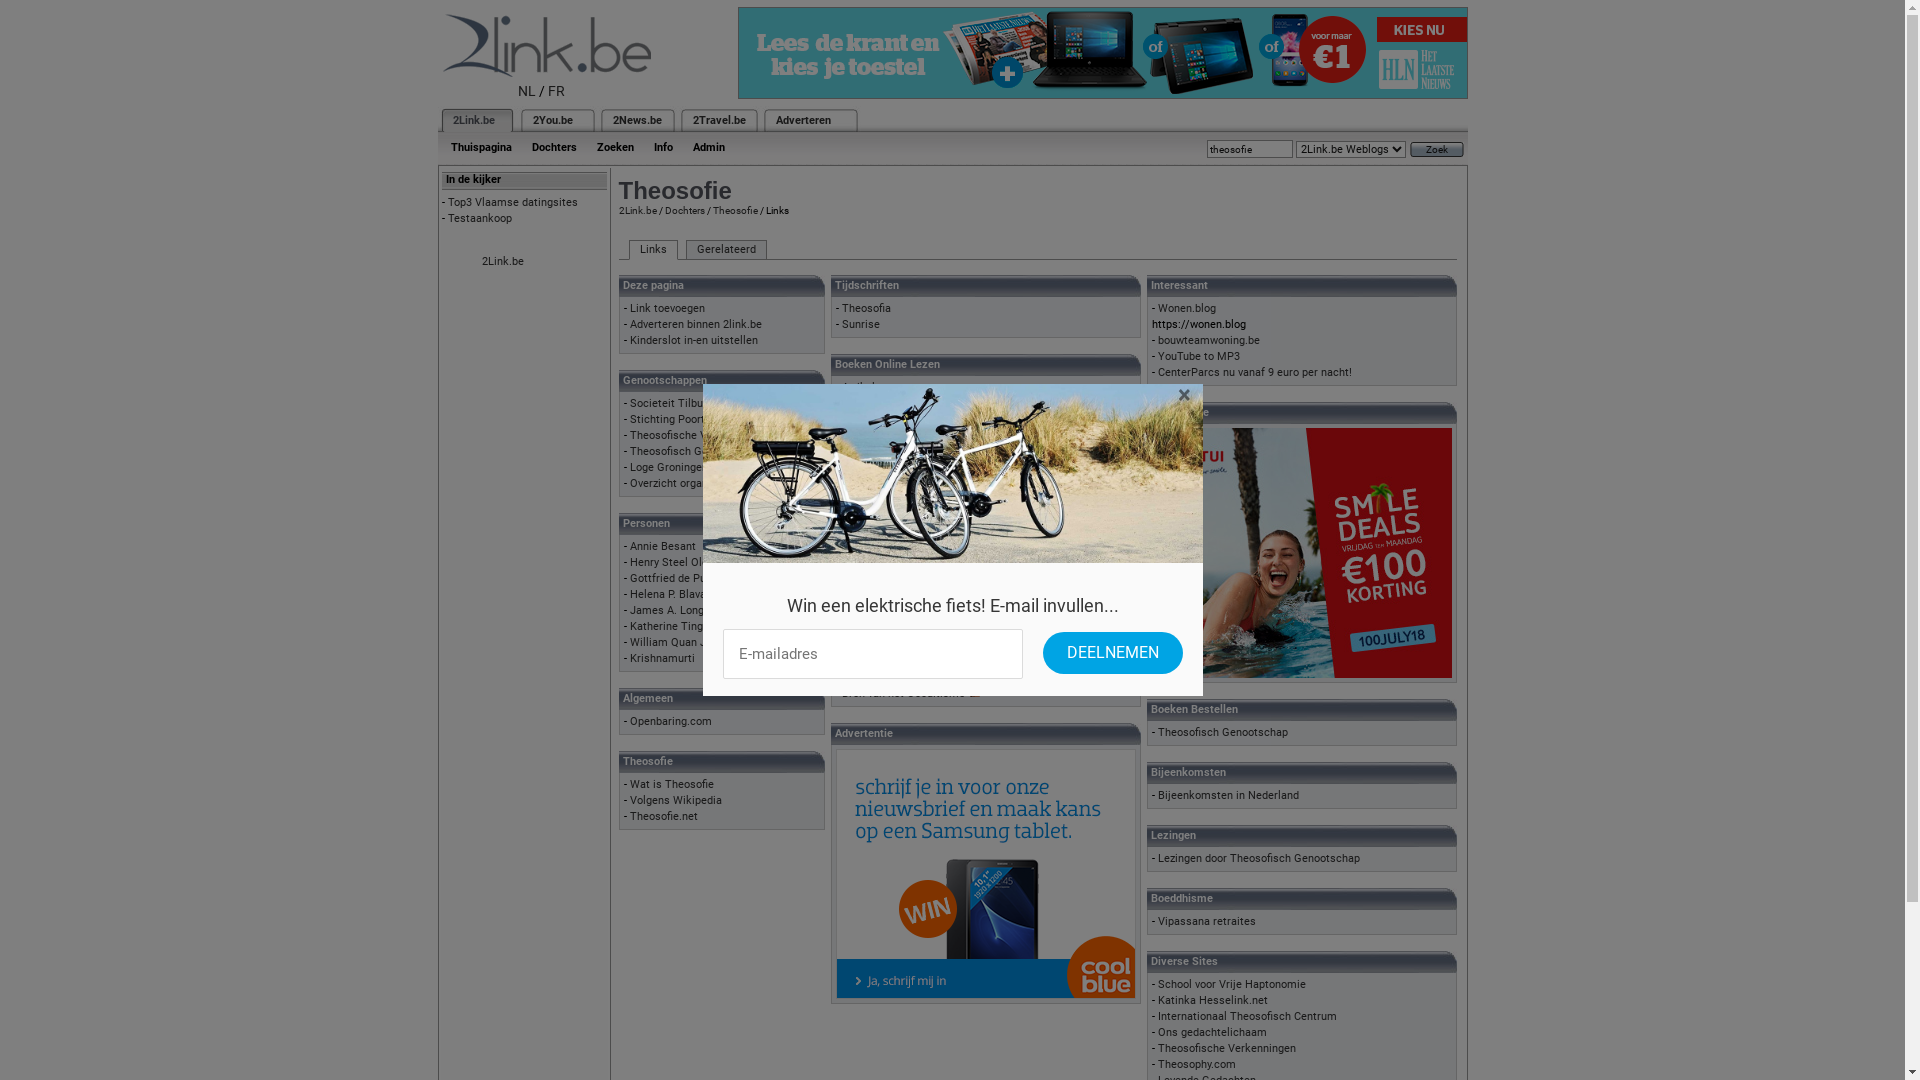  Describe the element at coordinates (910, 580) in the screenshot. I see `Mens, Vonk der Eeuwigheid` at that location.